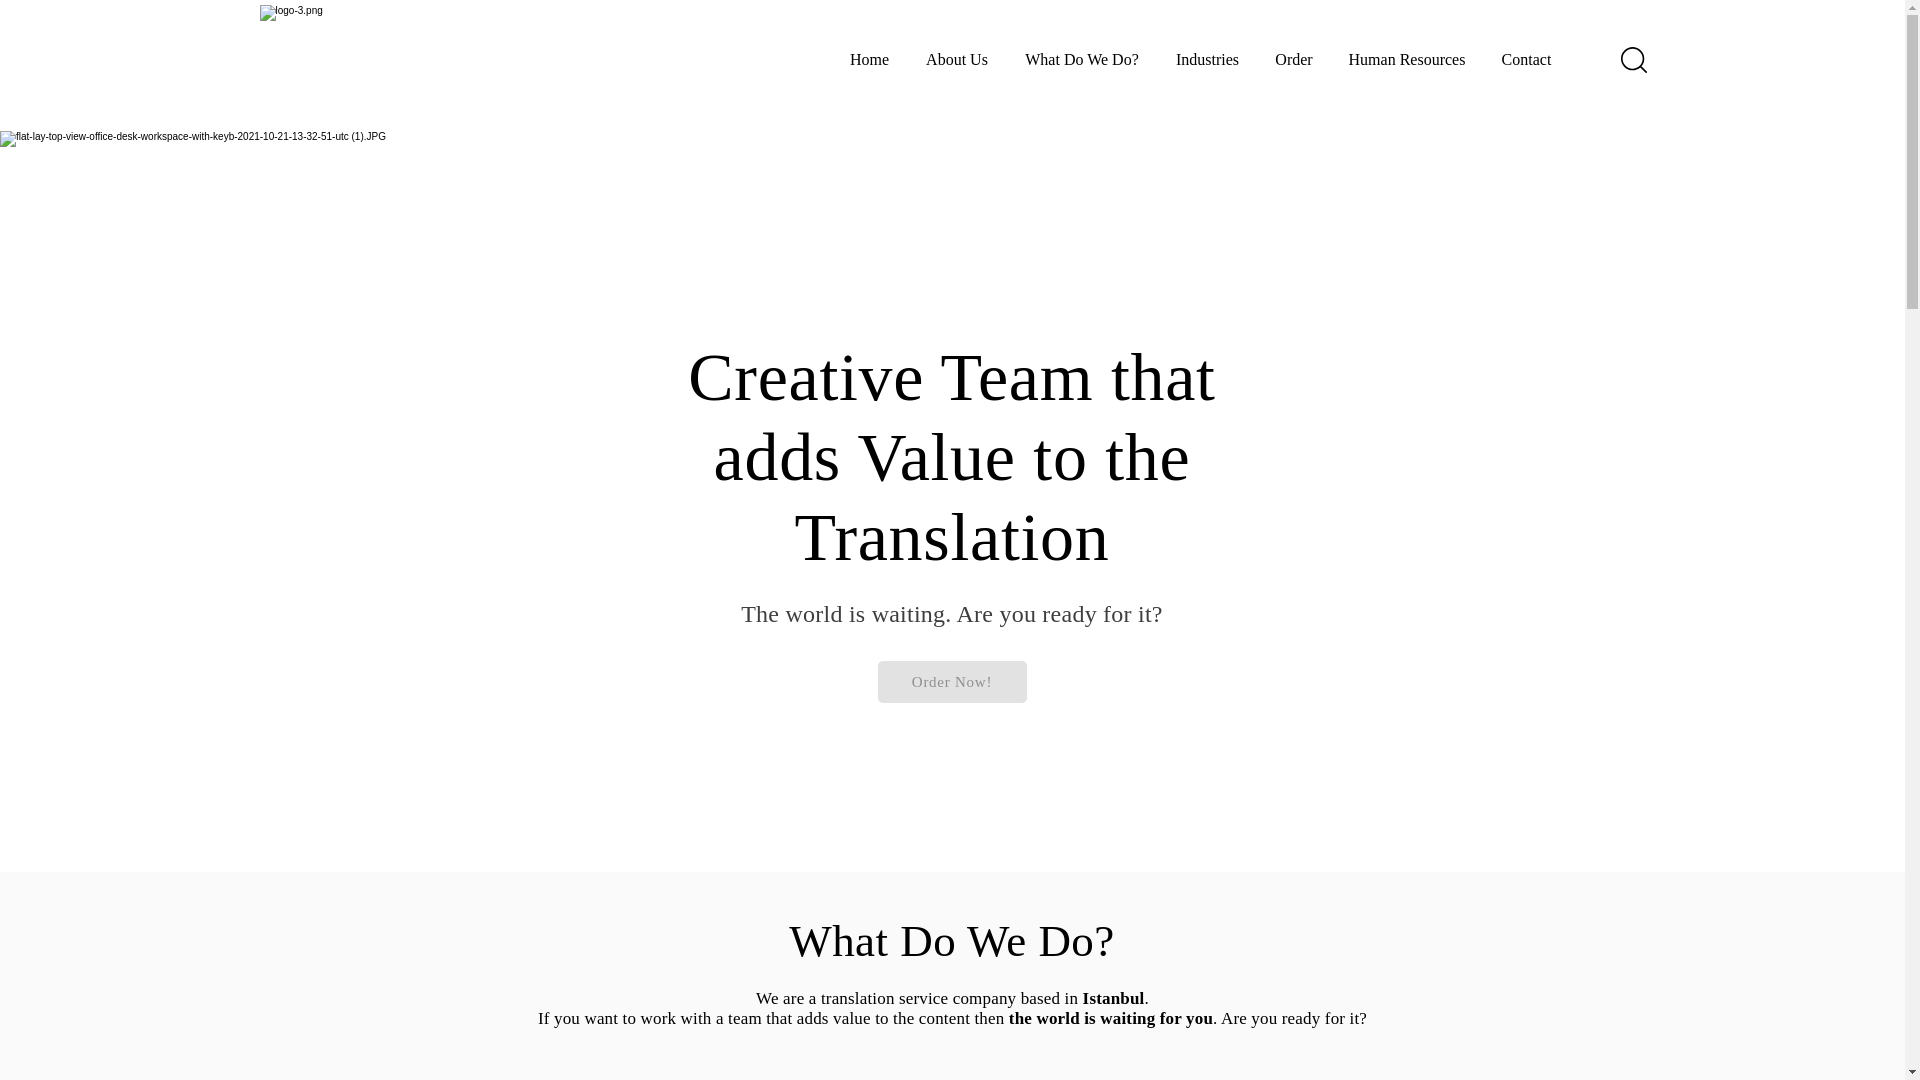 This screenshot has height=1080, width=1920. What do you see at coordinates (1294, 59) in the screenshot?
I see `Order` at bounding box center [1294, 59].